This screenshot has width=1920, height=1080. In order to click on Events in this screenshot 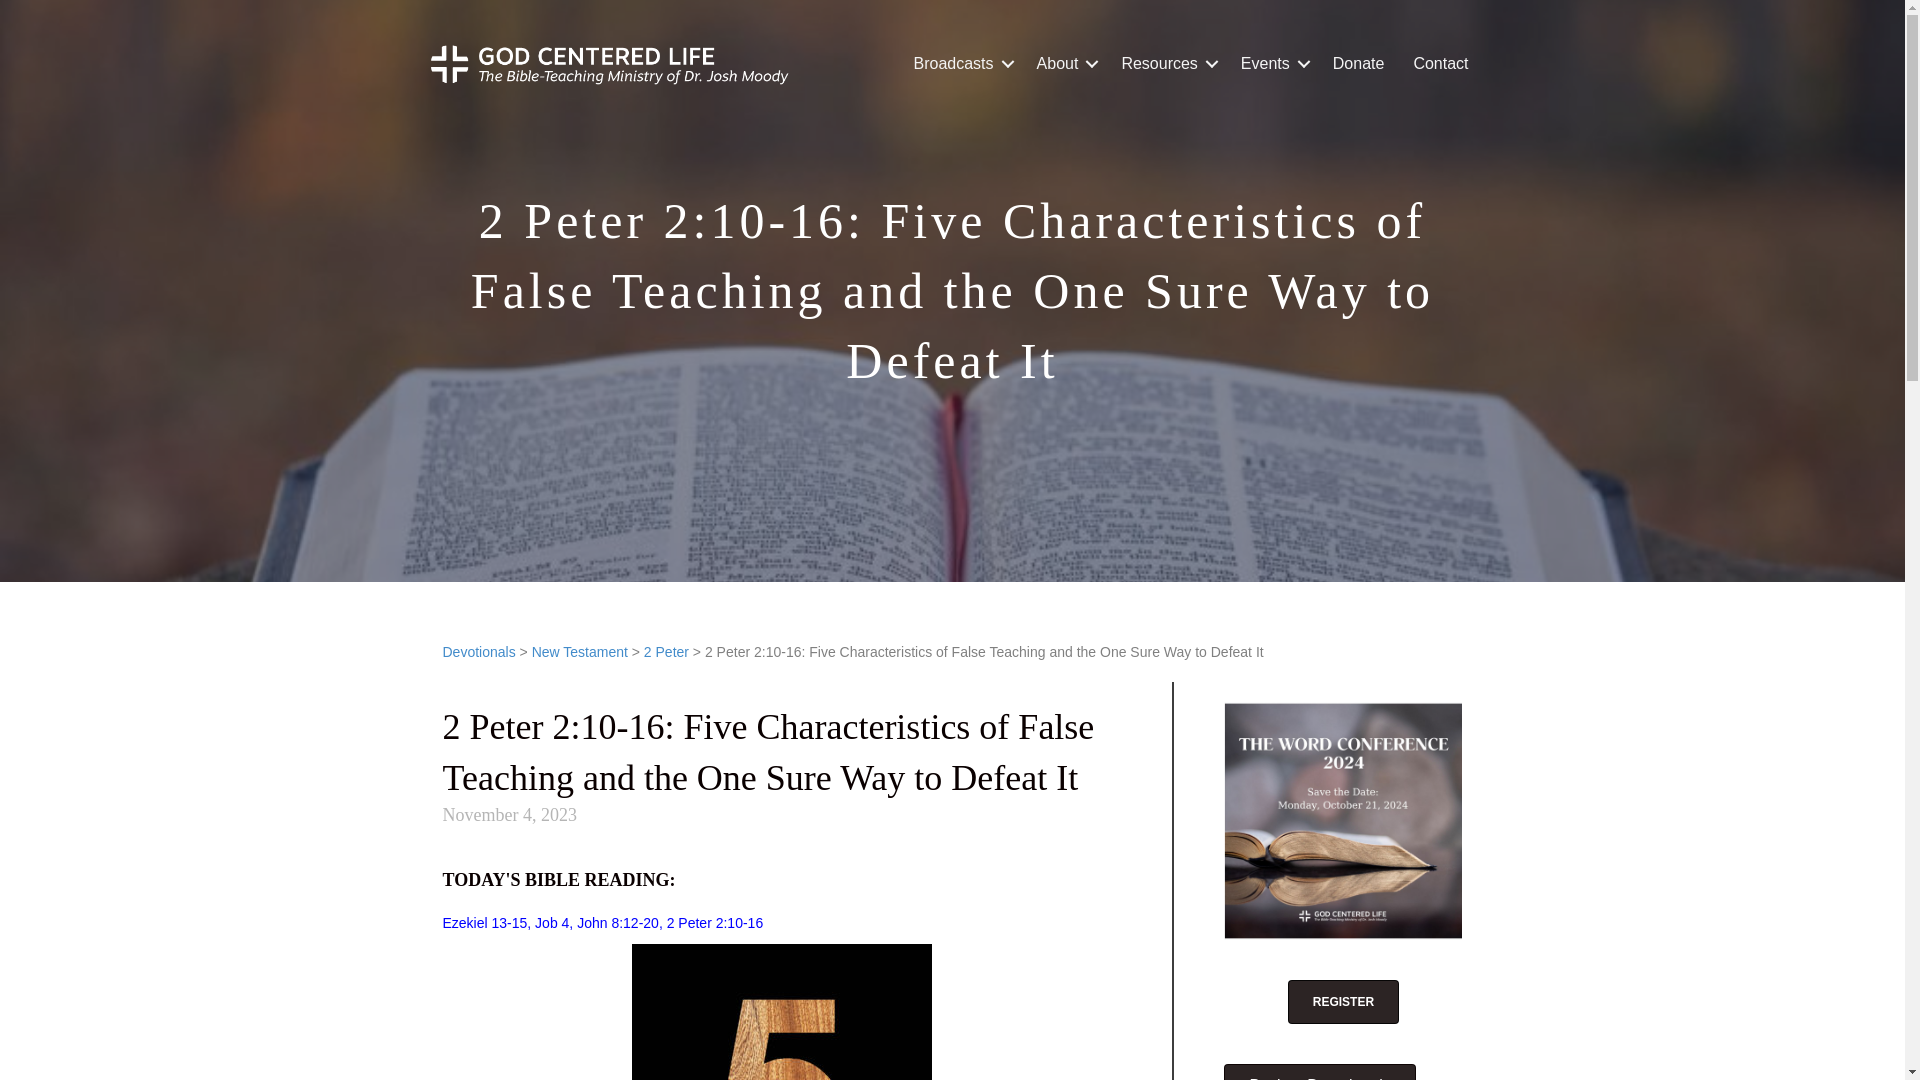, I will do `click(1272, 64)`.